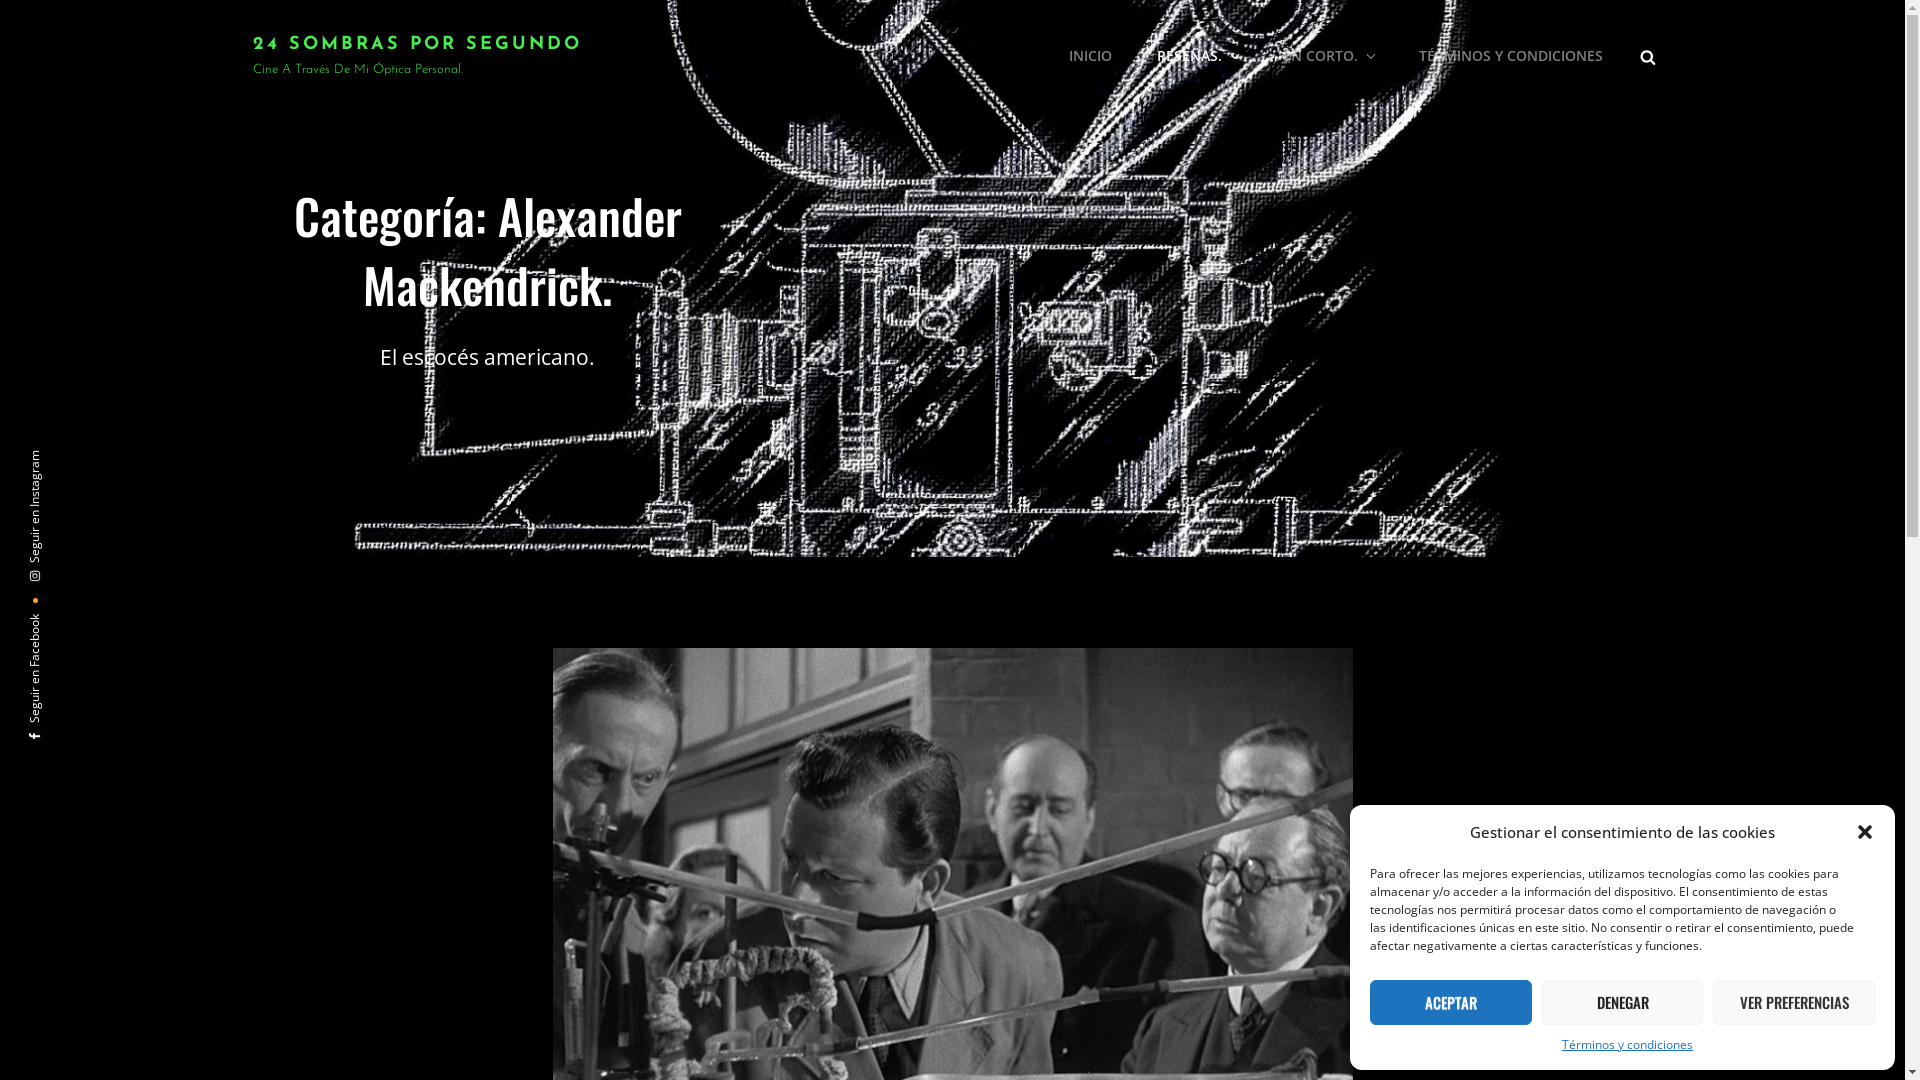 This screenshot has height=1080, width=1920. I want to click on INICIO, so click(1090, 56).